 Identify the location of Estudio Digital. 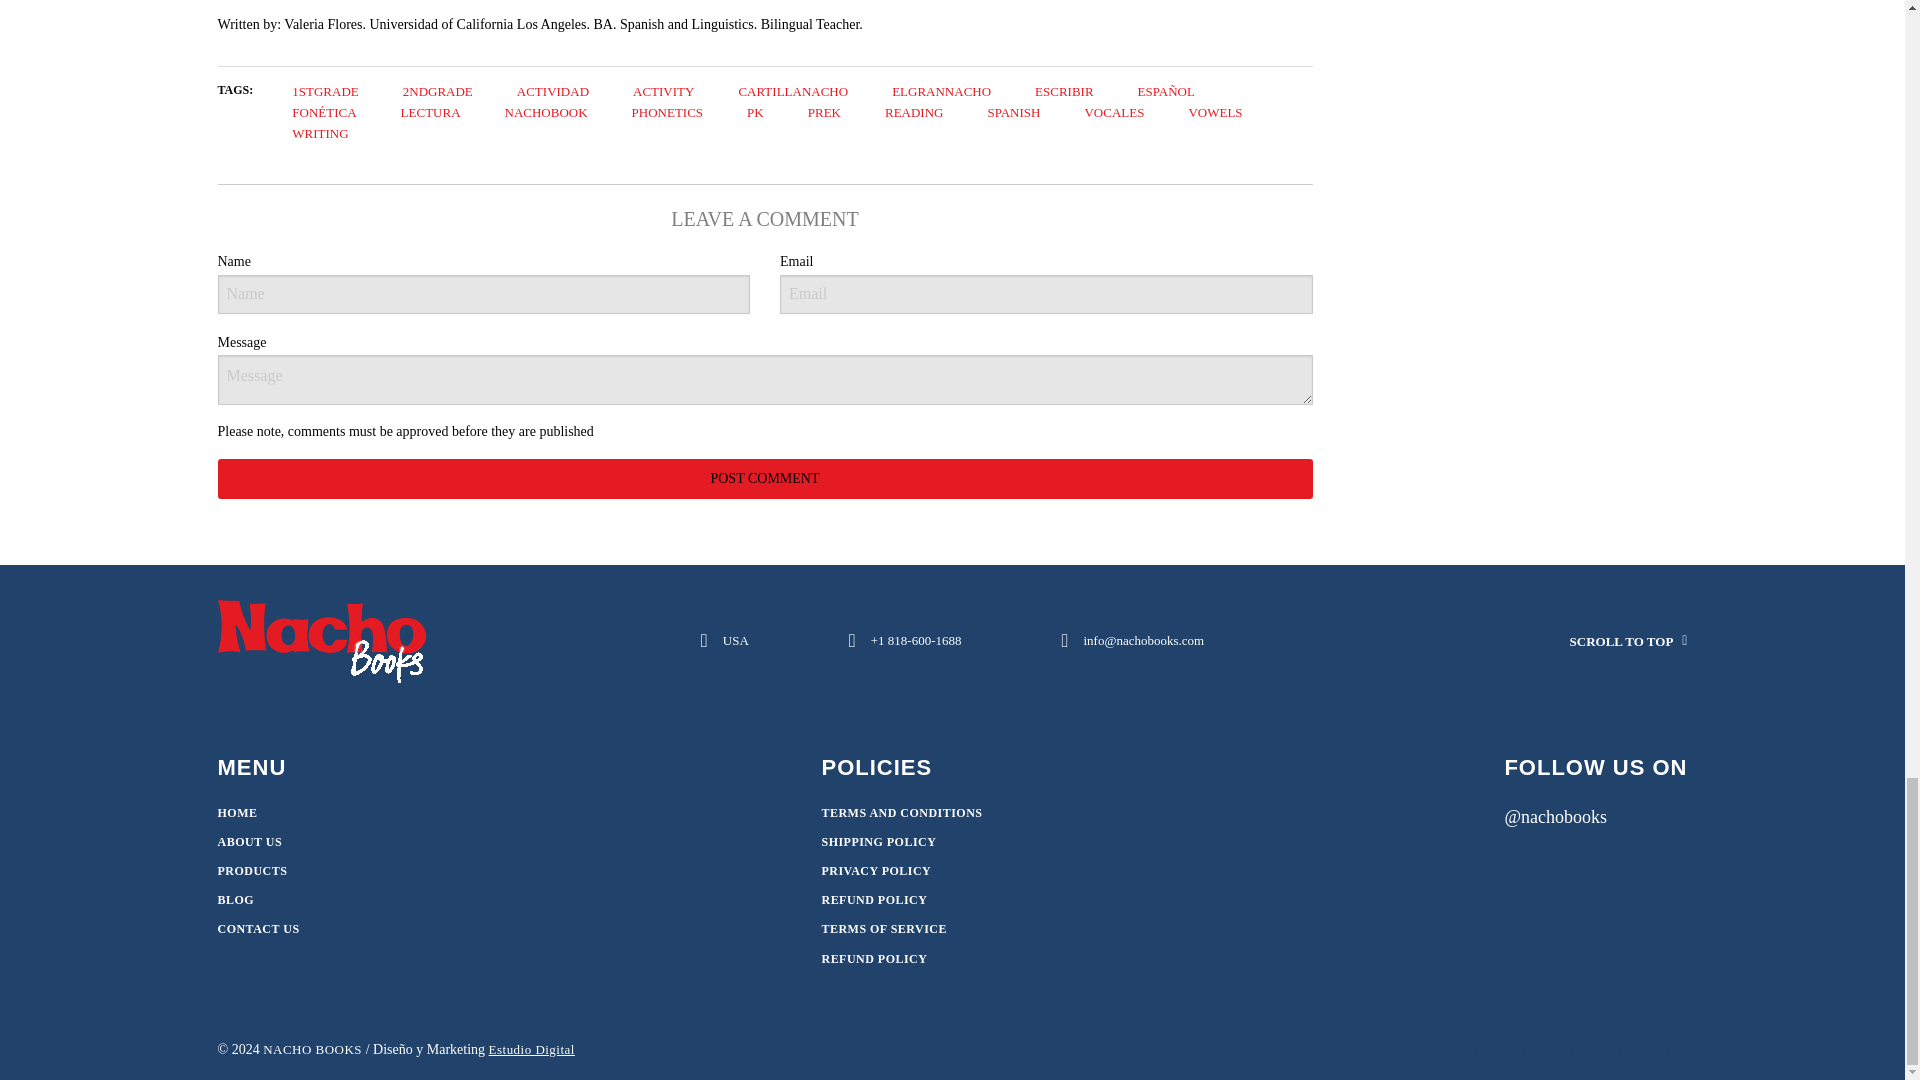
(532, 1050).